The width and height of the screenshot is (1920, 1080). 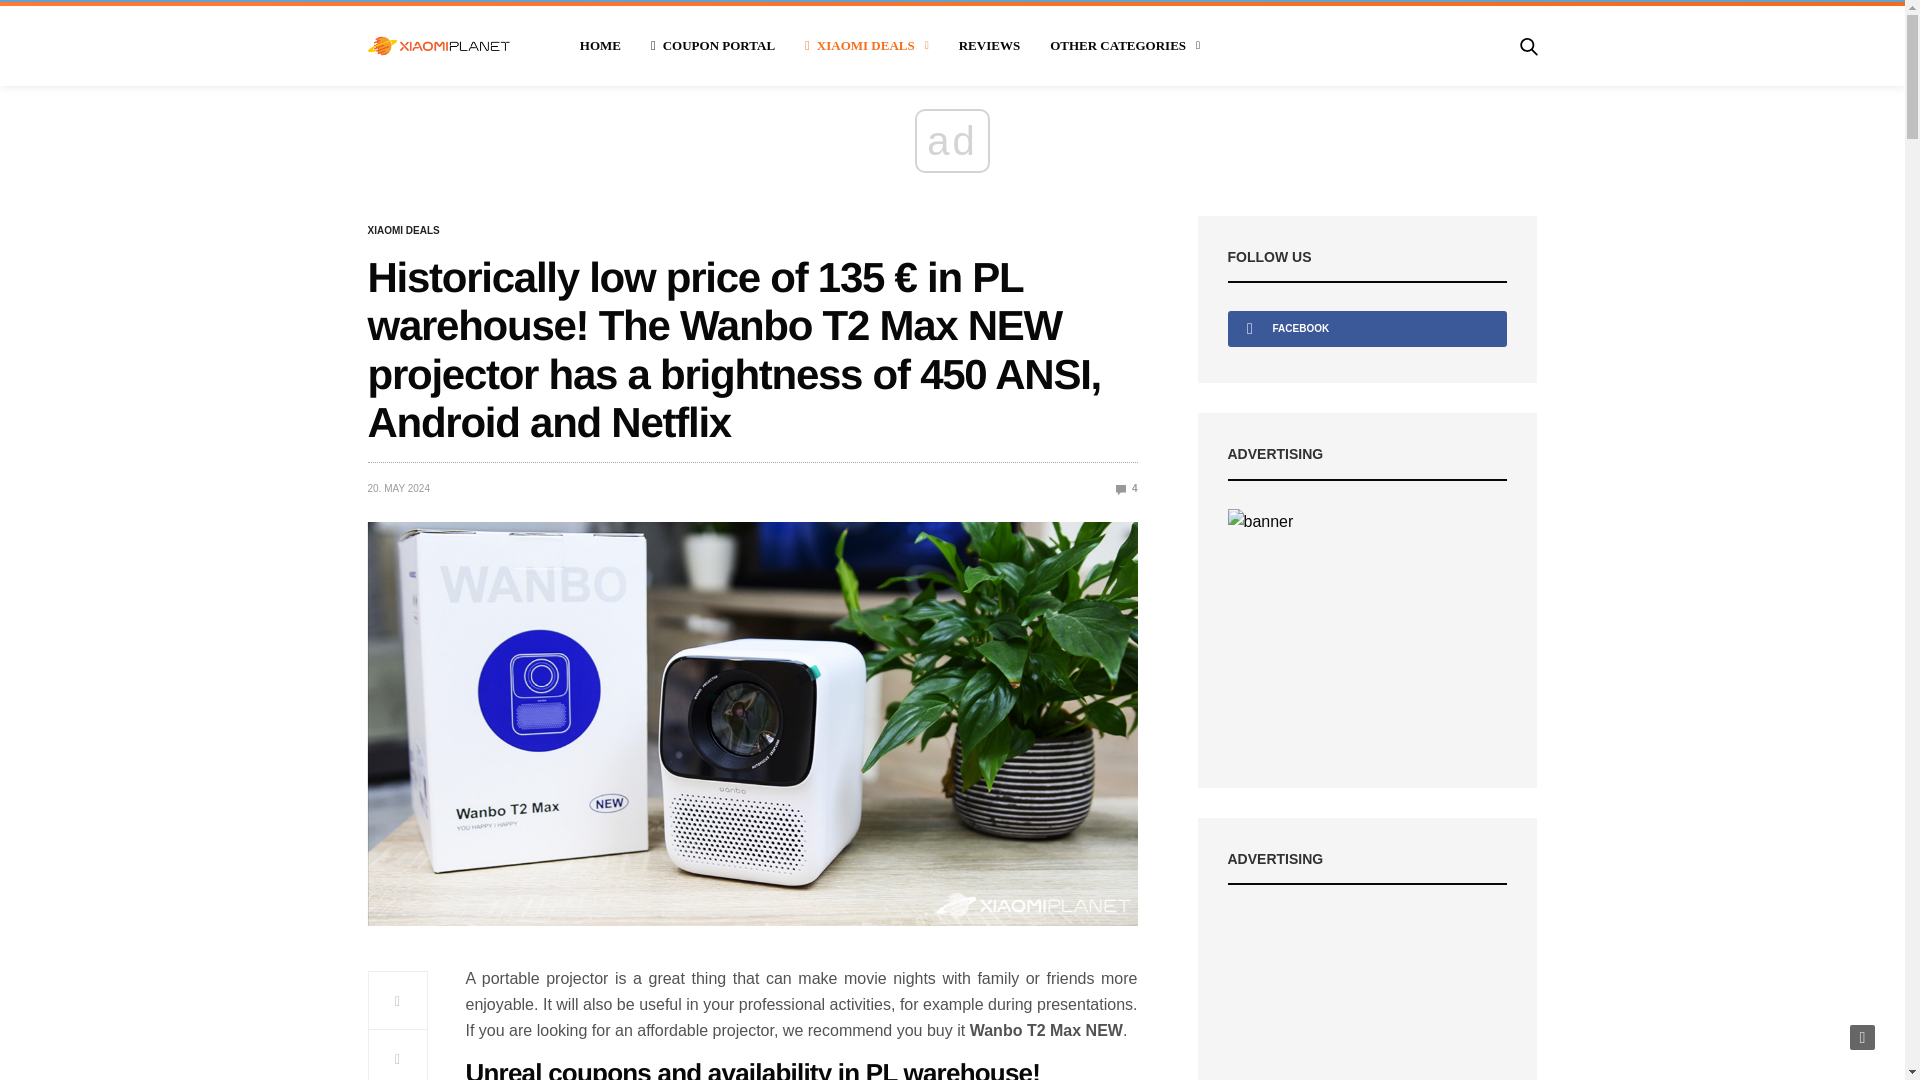 What do you see at coordinates (1125, 46) in the screenshot?
I see `OTHER CATEGORIES` at bounding box center [1125, 46].